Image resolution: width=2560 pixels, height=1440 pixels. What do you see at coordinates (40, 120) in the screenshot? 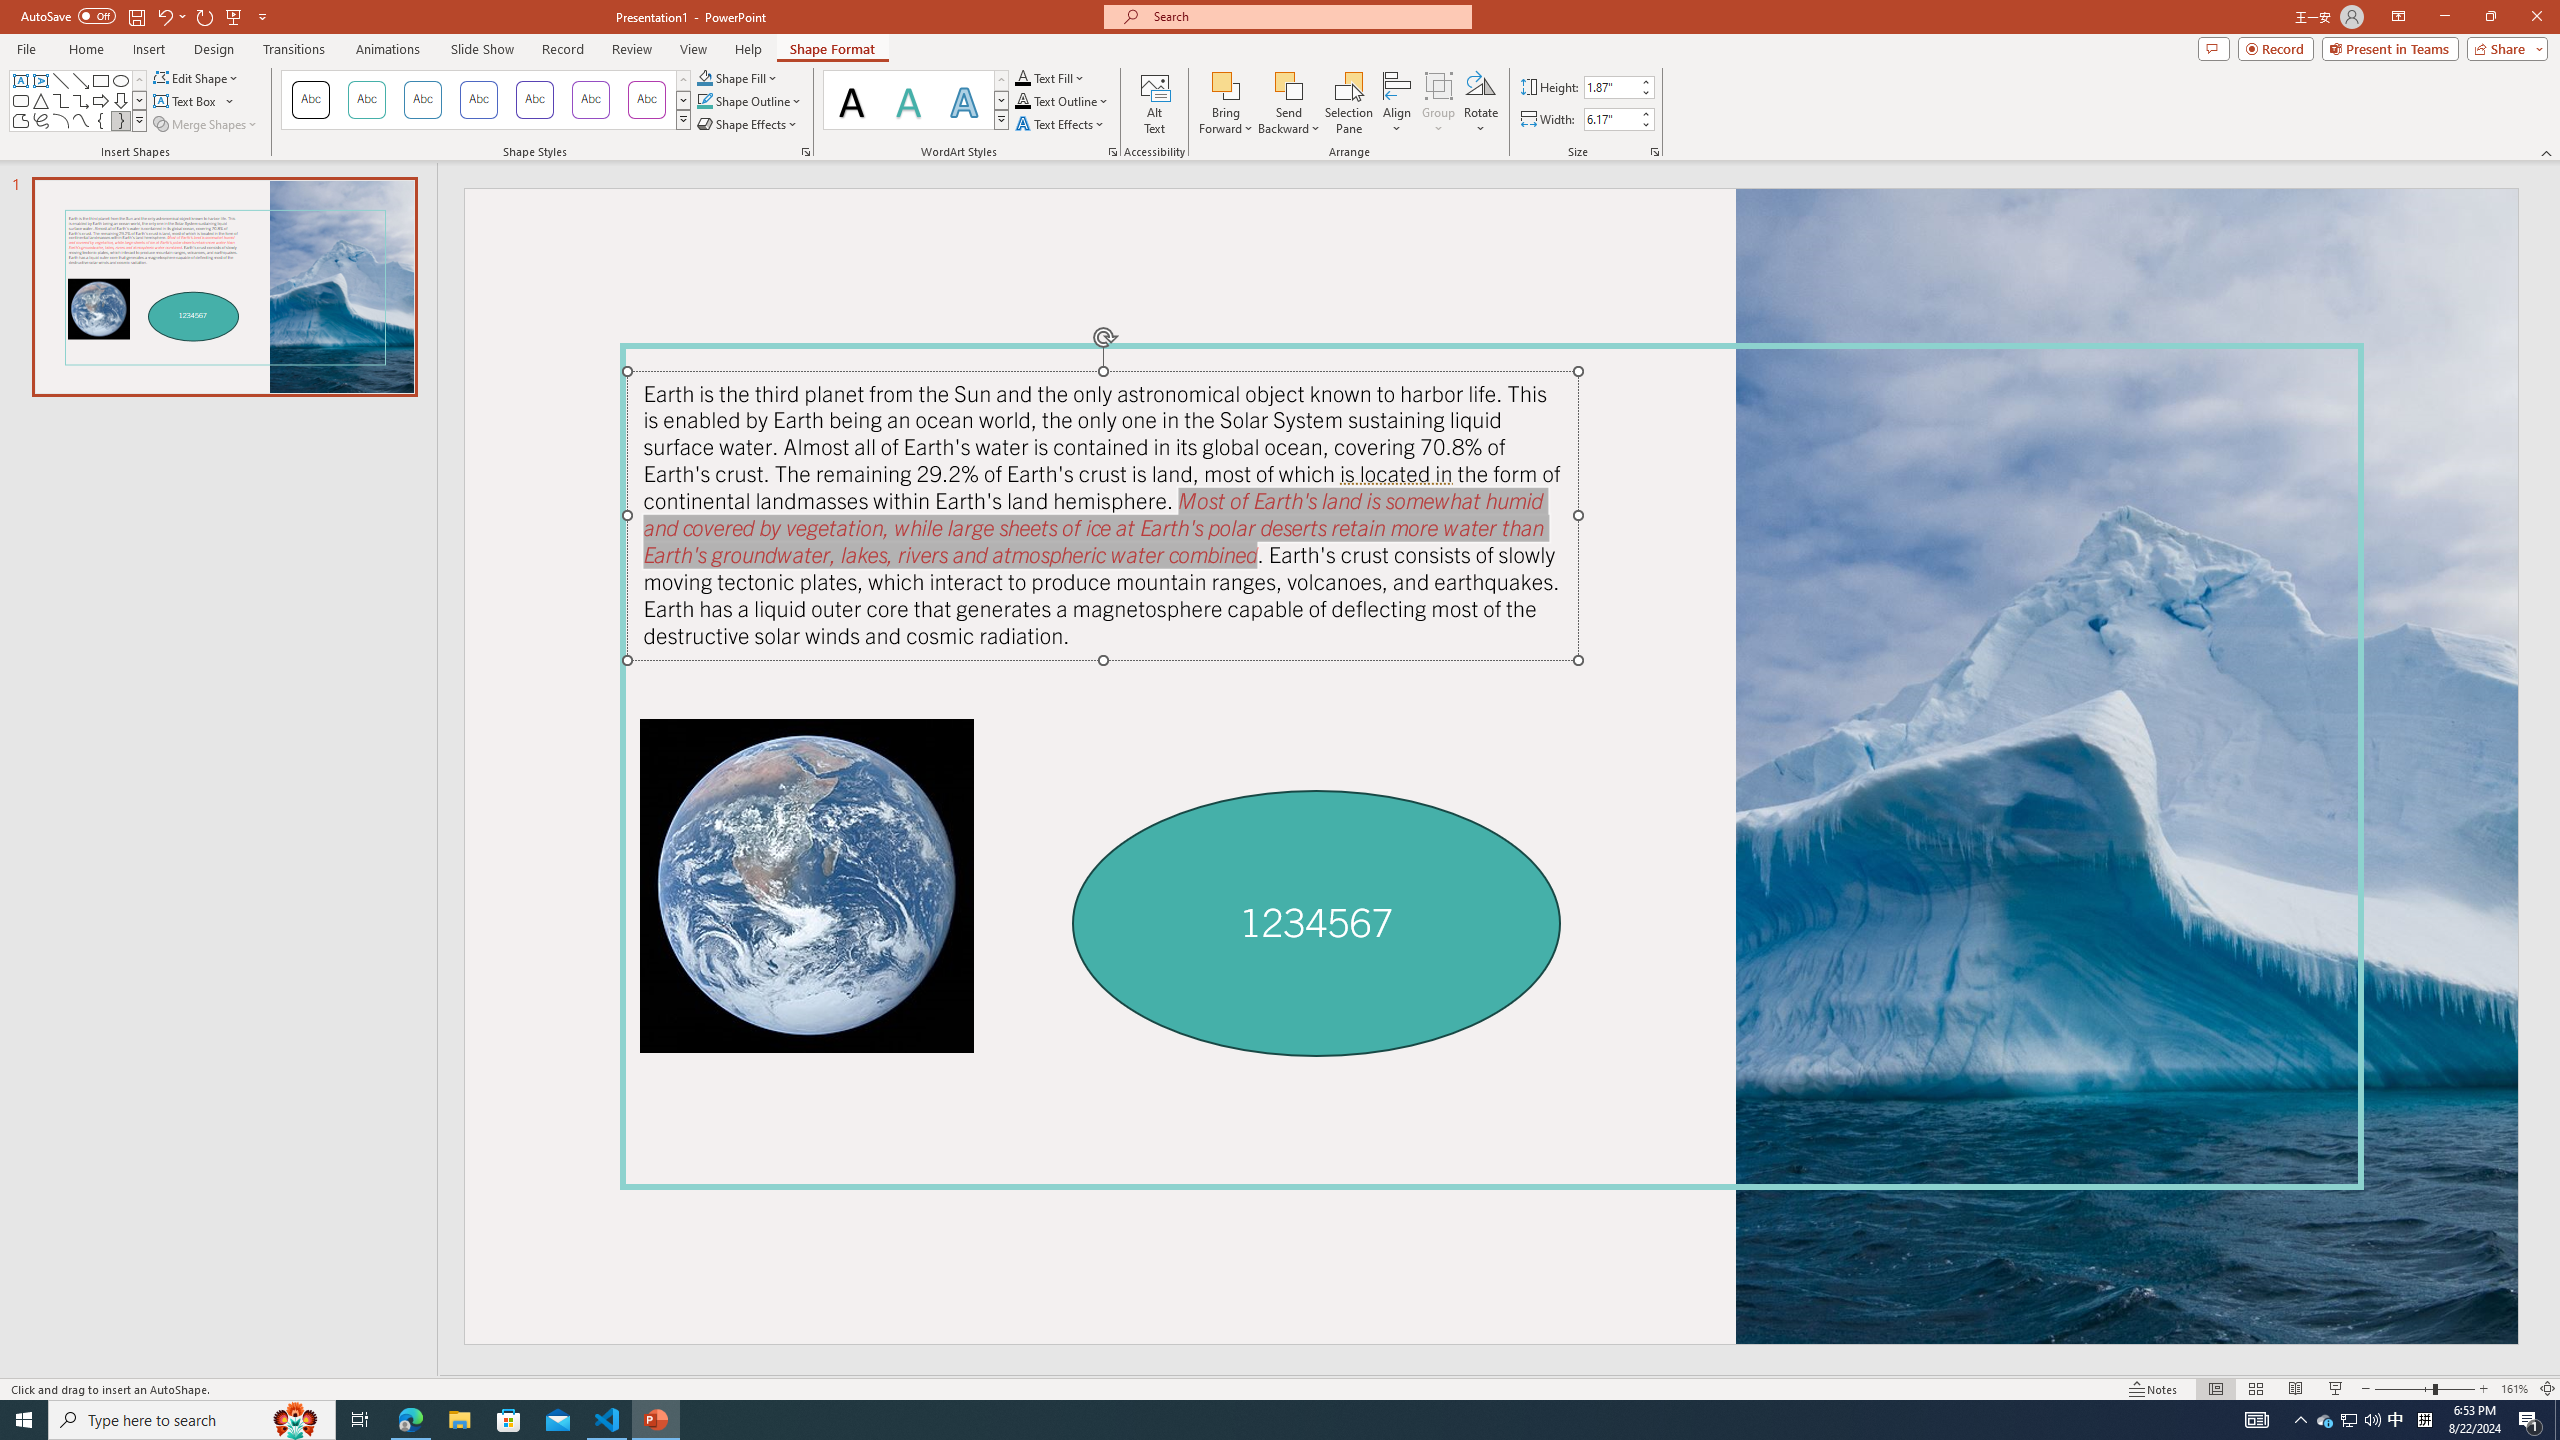
I see `Freeform: Scribble` at bounding box center [40, 120].